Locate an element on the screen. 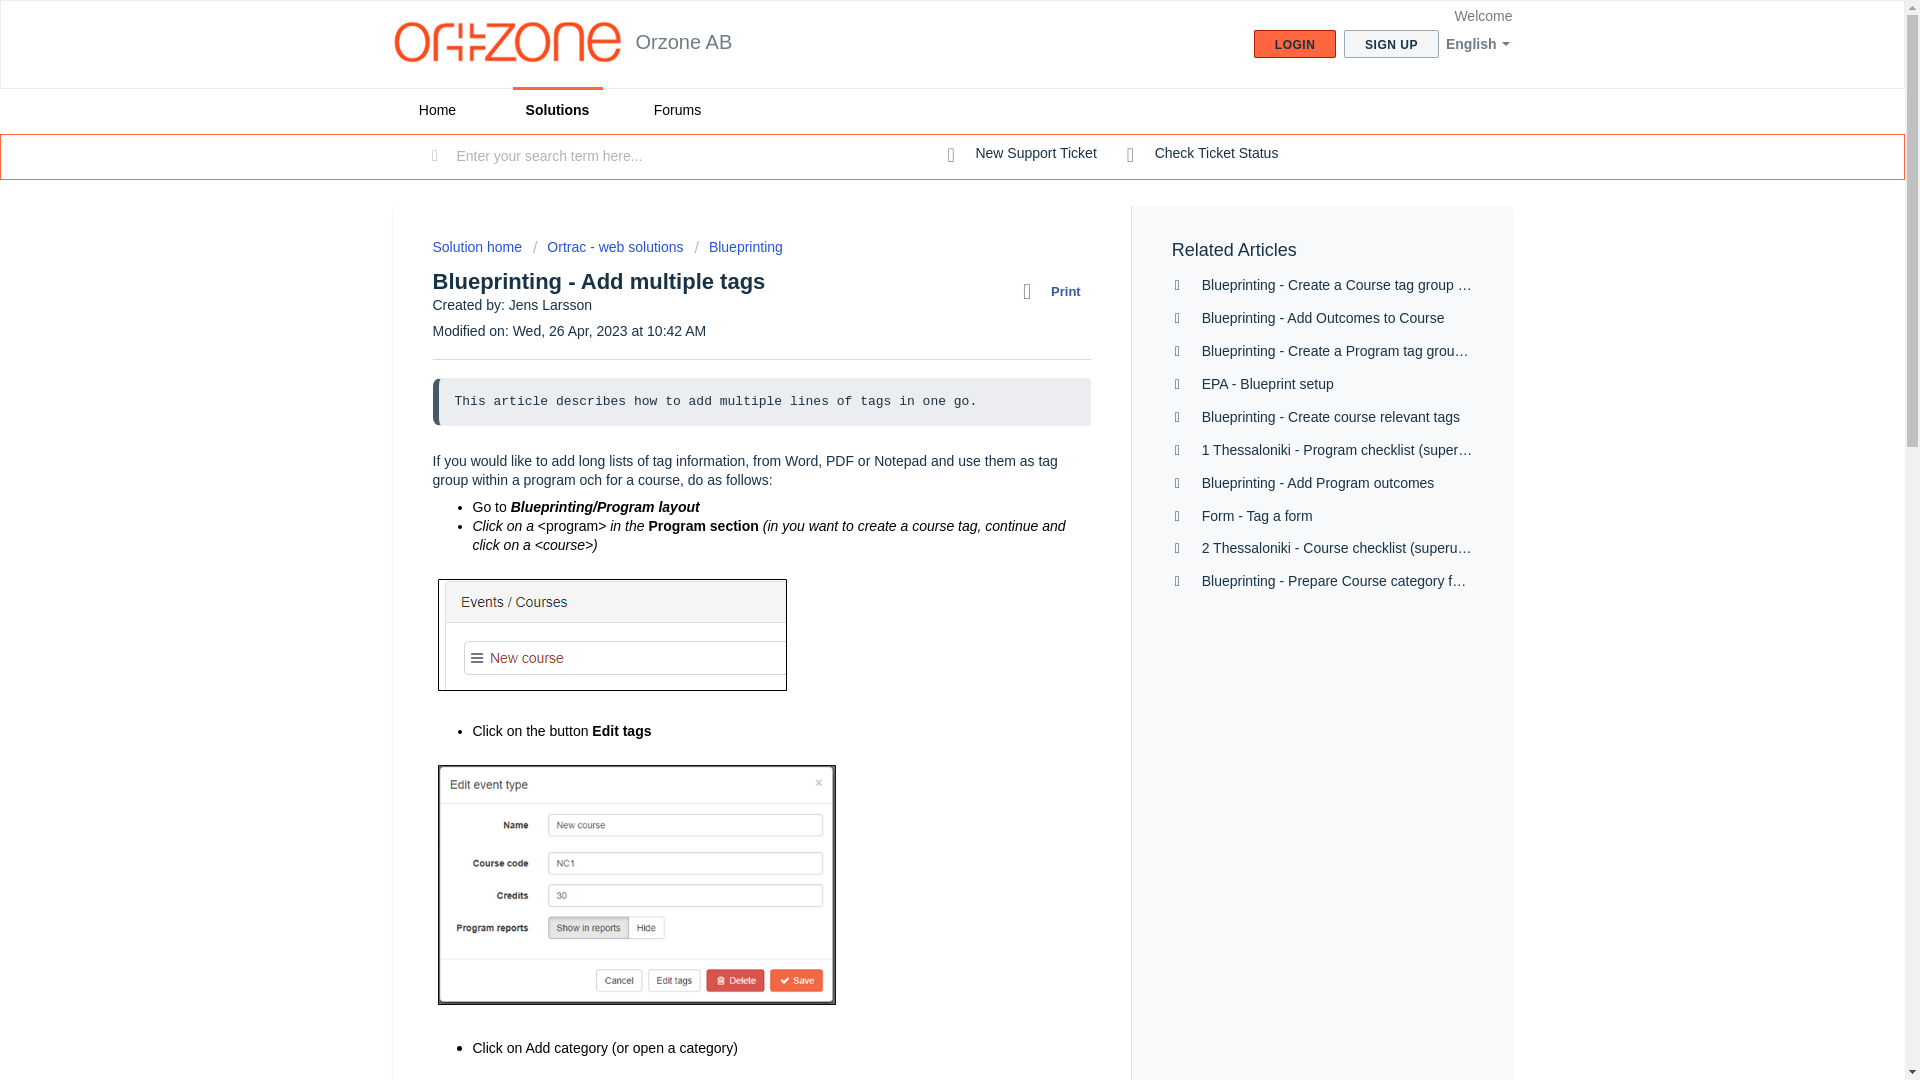 The image size is (1920, 1080). Home is located at coordinates (436, 110).